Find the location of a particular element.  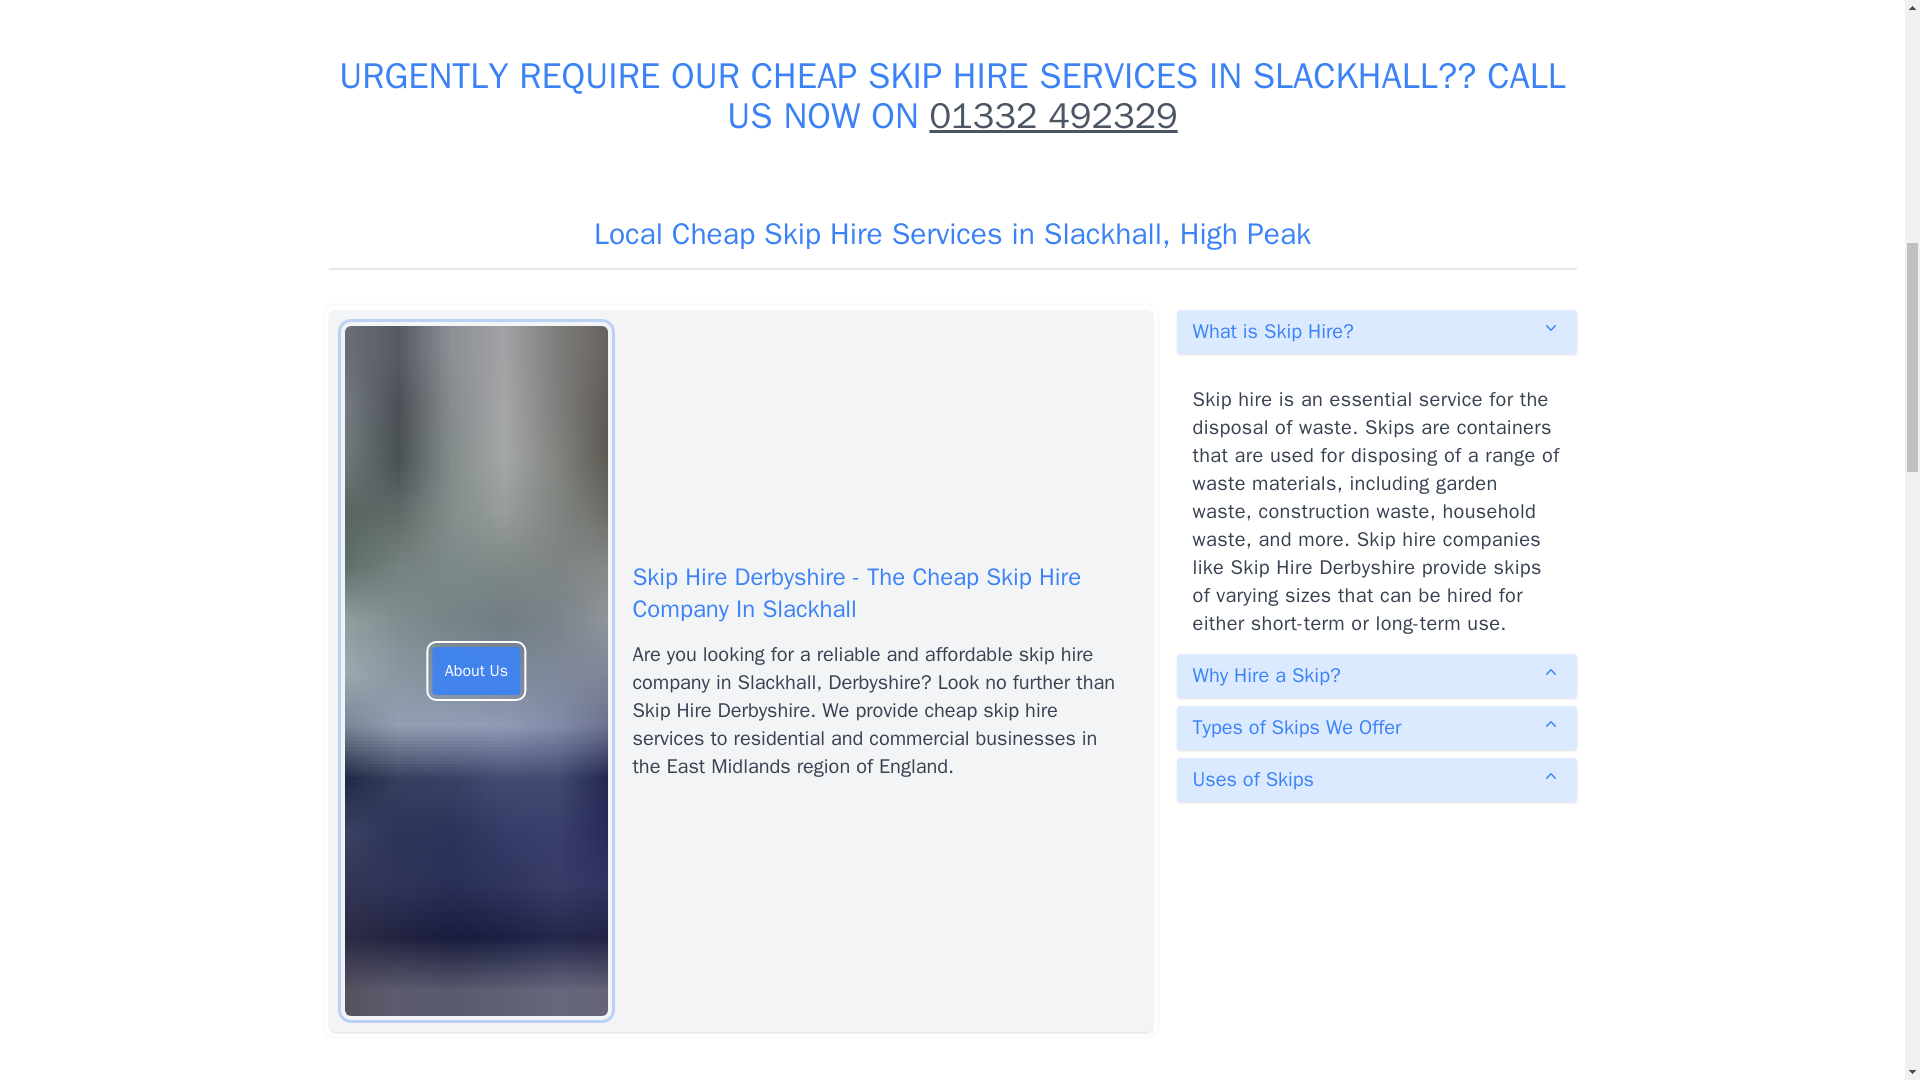

Types of Skips We Offer is located at coordinates (1376, 728).